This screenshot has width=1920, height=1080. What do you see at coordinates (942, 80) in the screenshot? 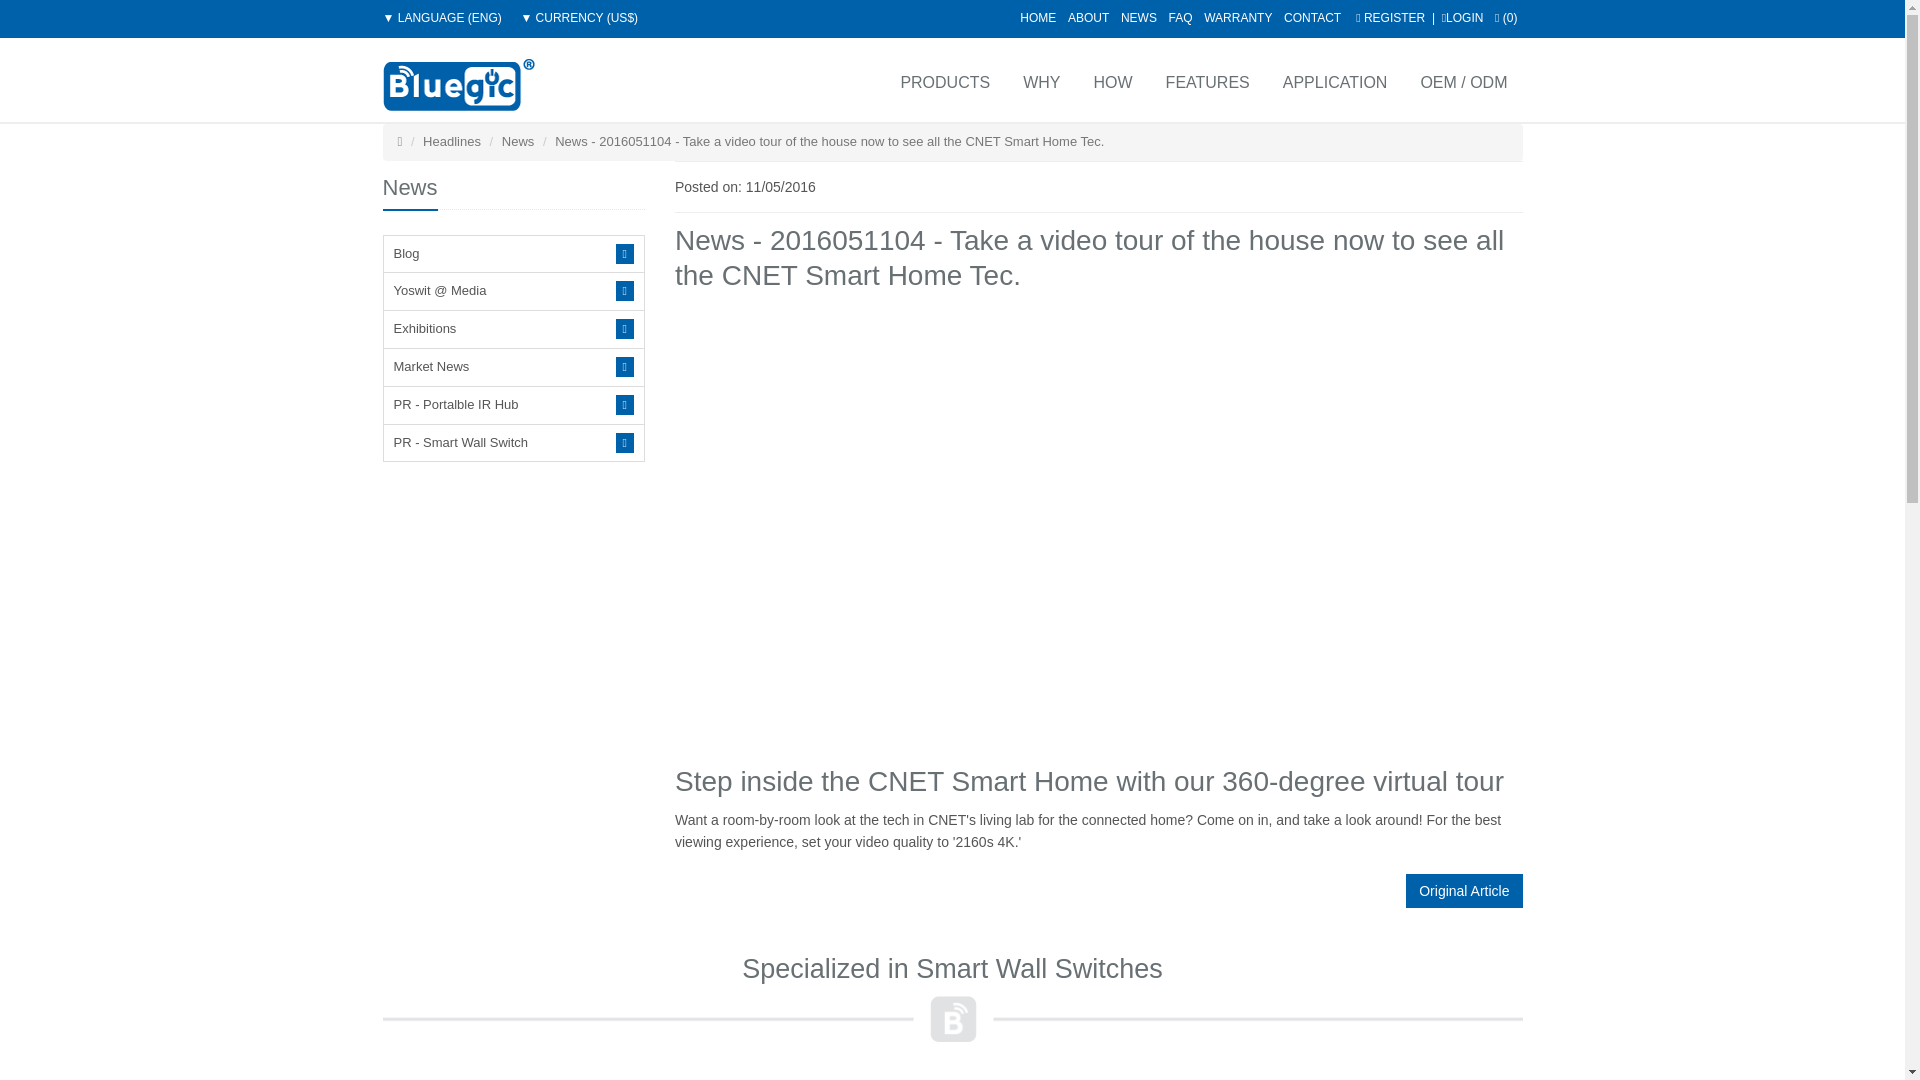
I see `PRODUCTS` at bounding box center [942, 80].